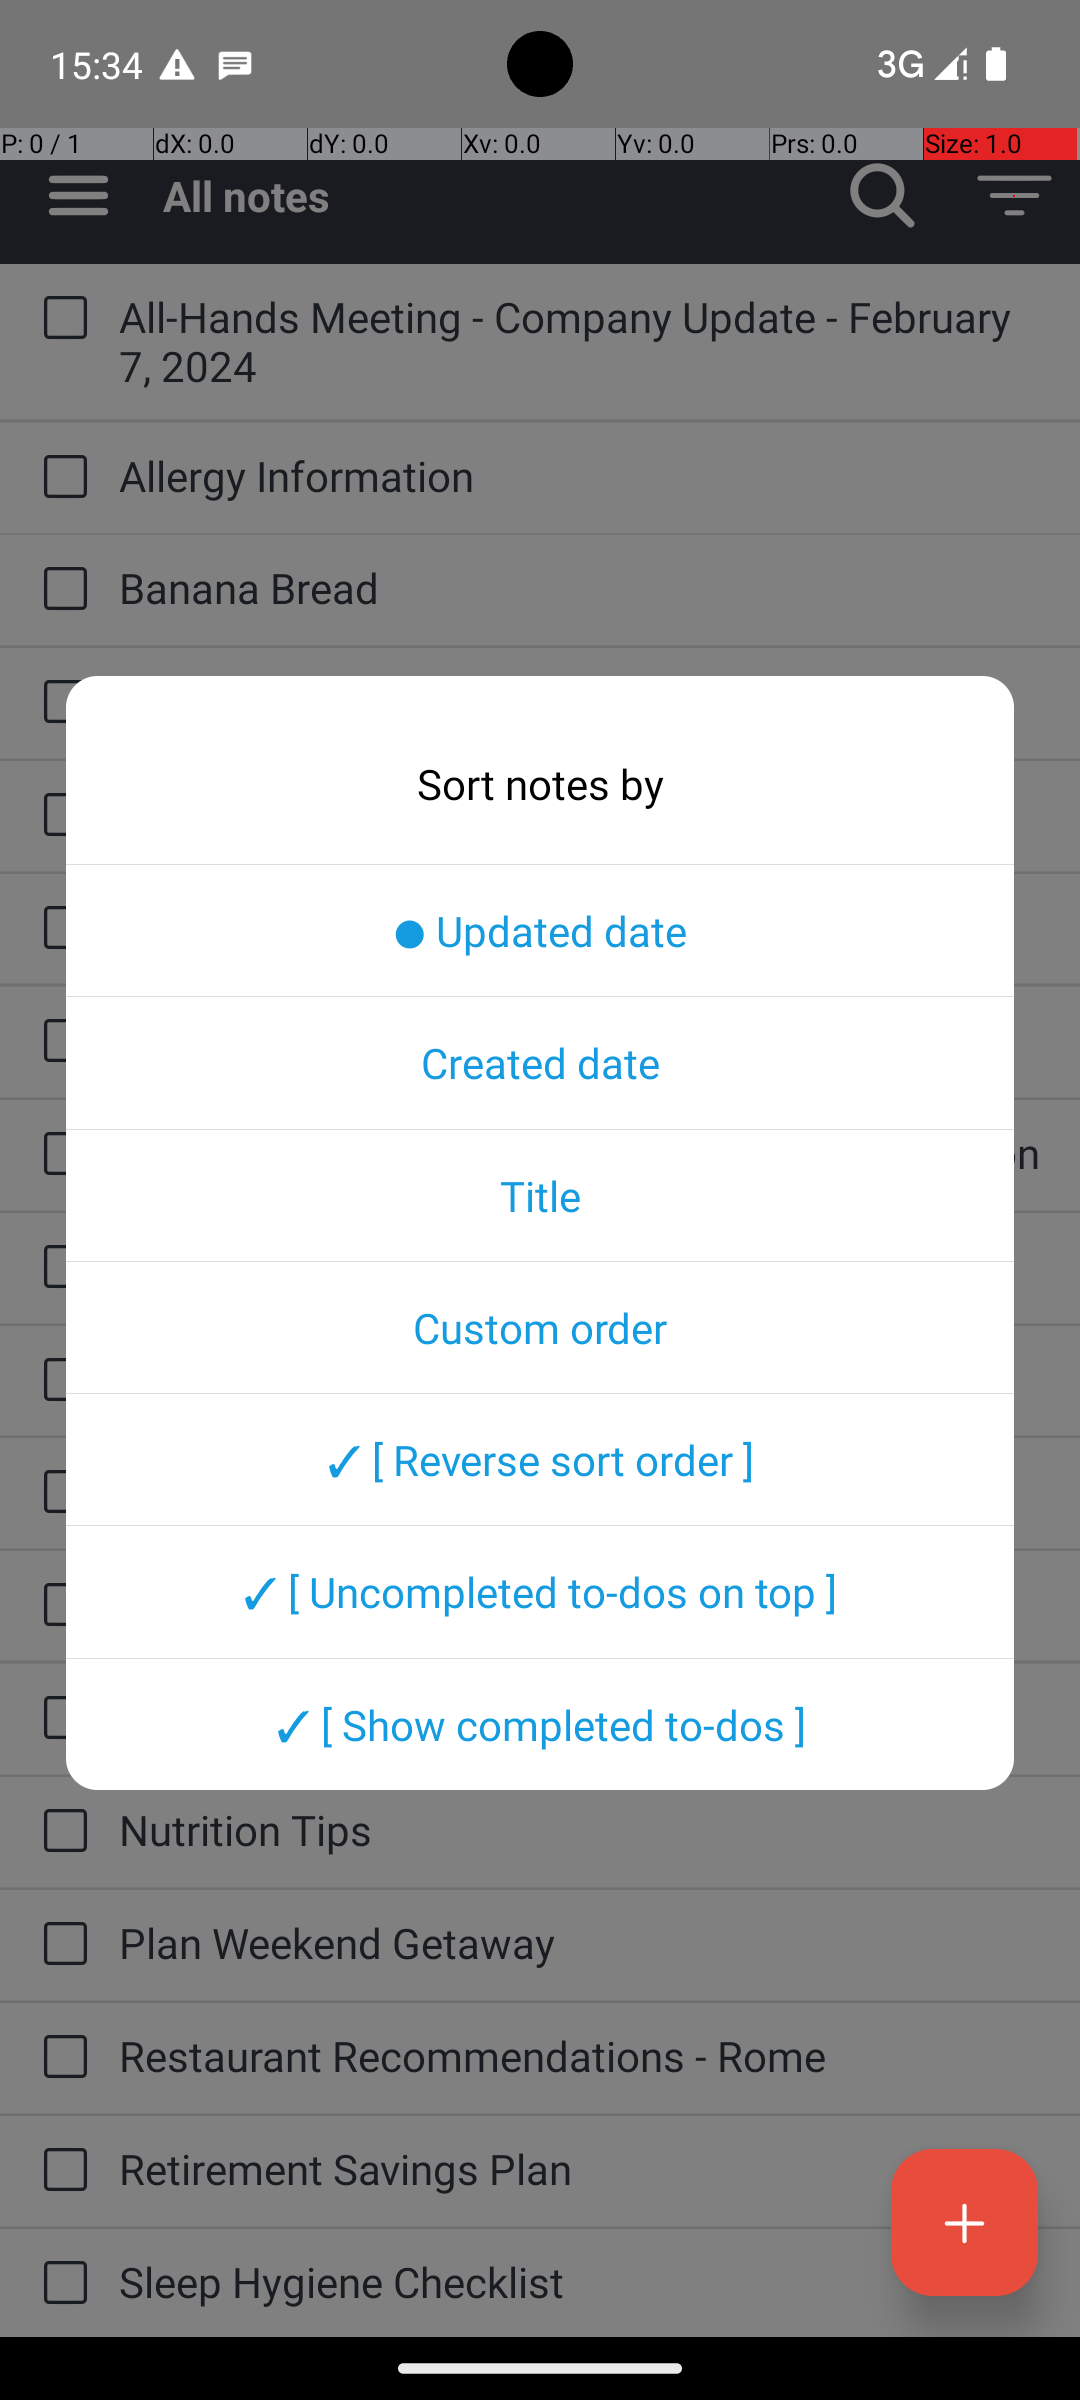  I want to click on to-do: Essay Draft - The Role of Technology in Education, so click(60, 1156).